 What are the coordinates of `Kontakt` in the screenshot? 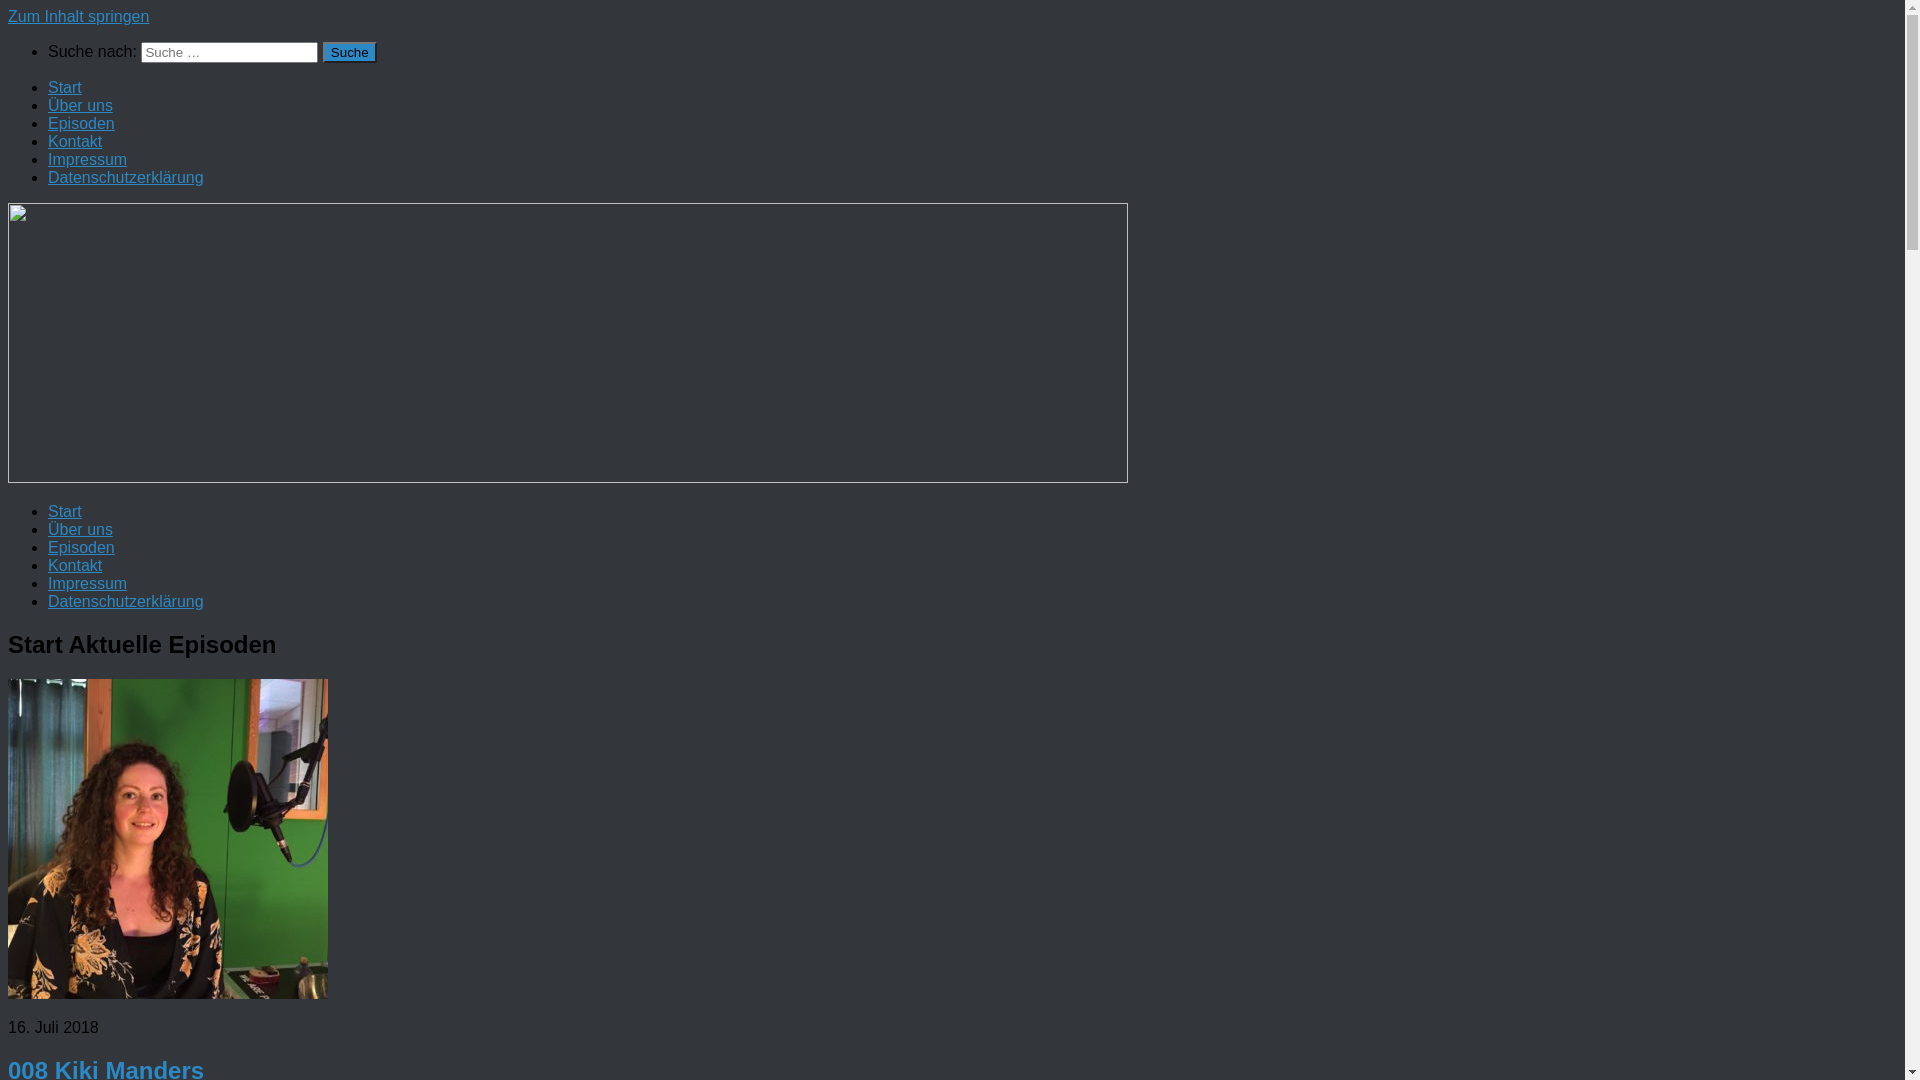 It's located at (75, 566).